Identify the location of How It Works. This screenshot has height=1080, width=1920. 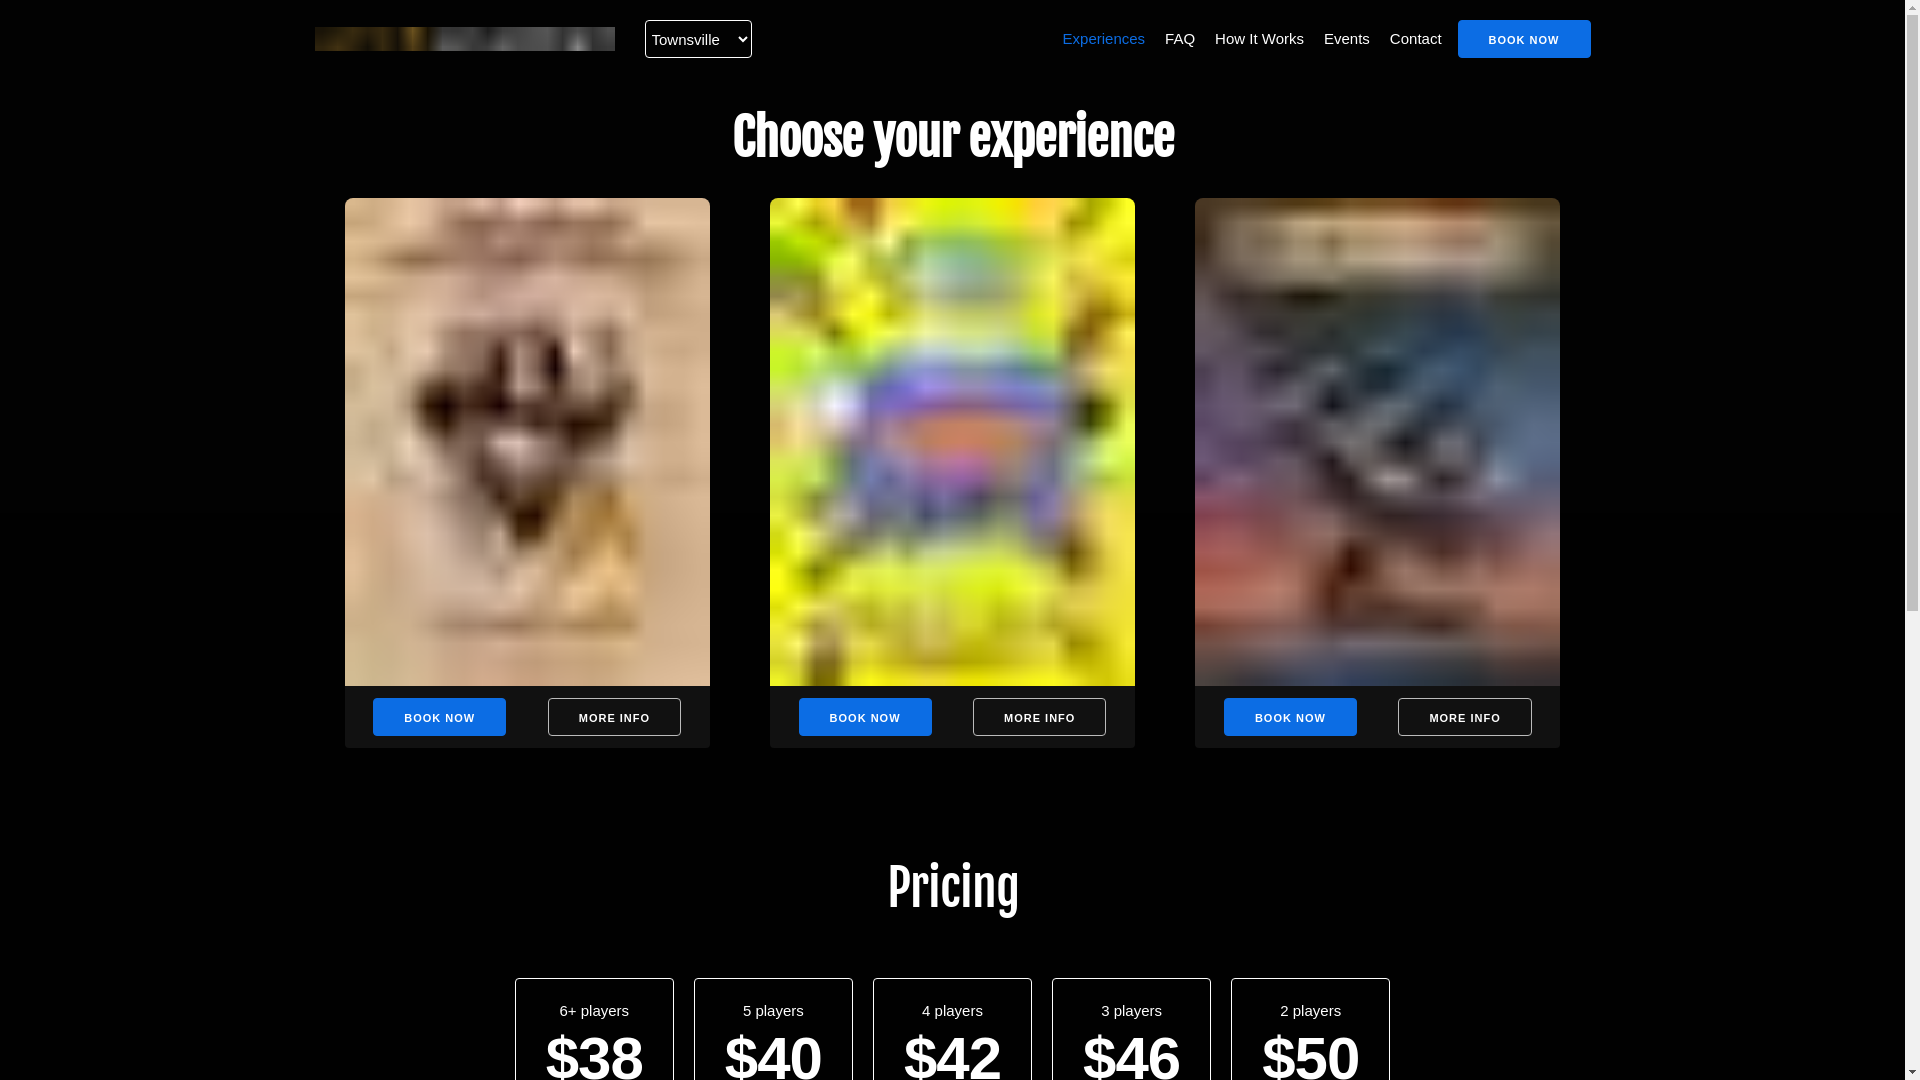
(1260, 39).